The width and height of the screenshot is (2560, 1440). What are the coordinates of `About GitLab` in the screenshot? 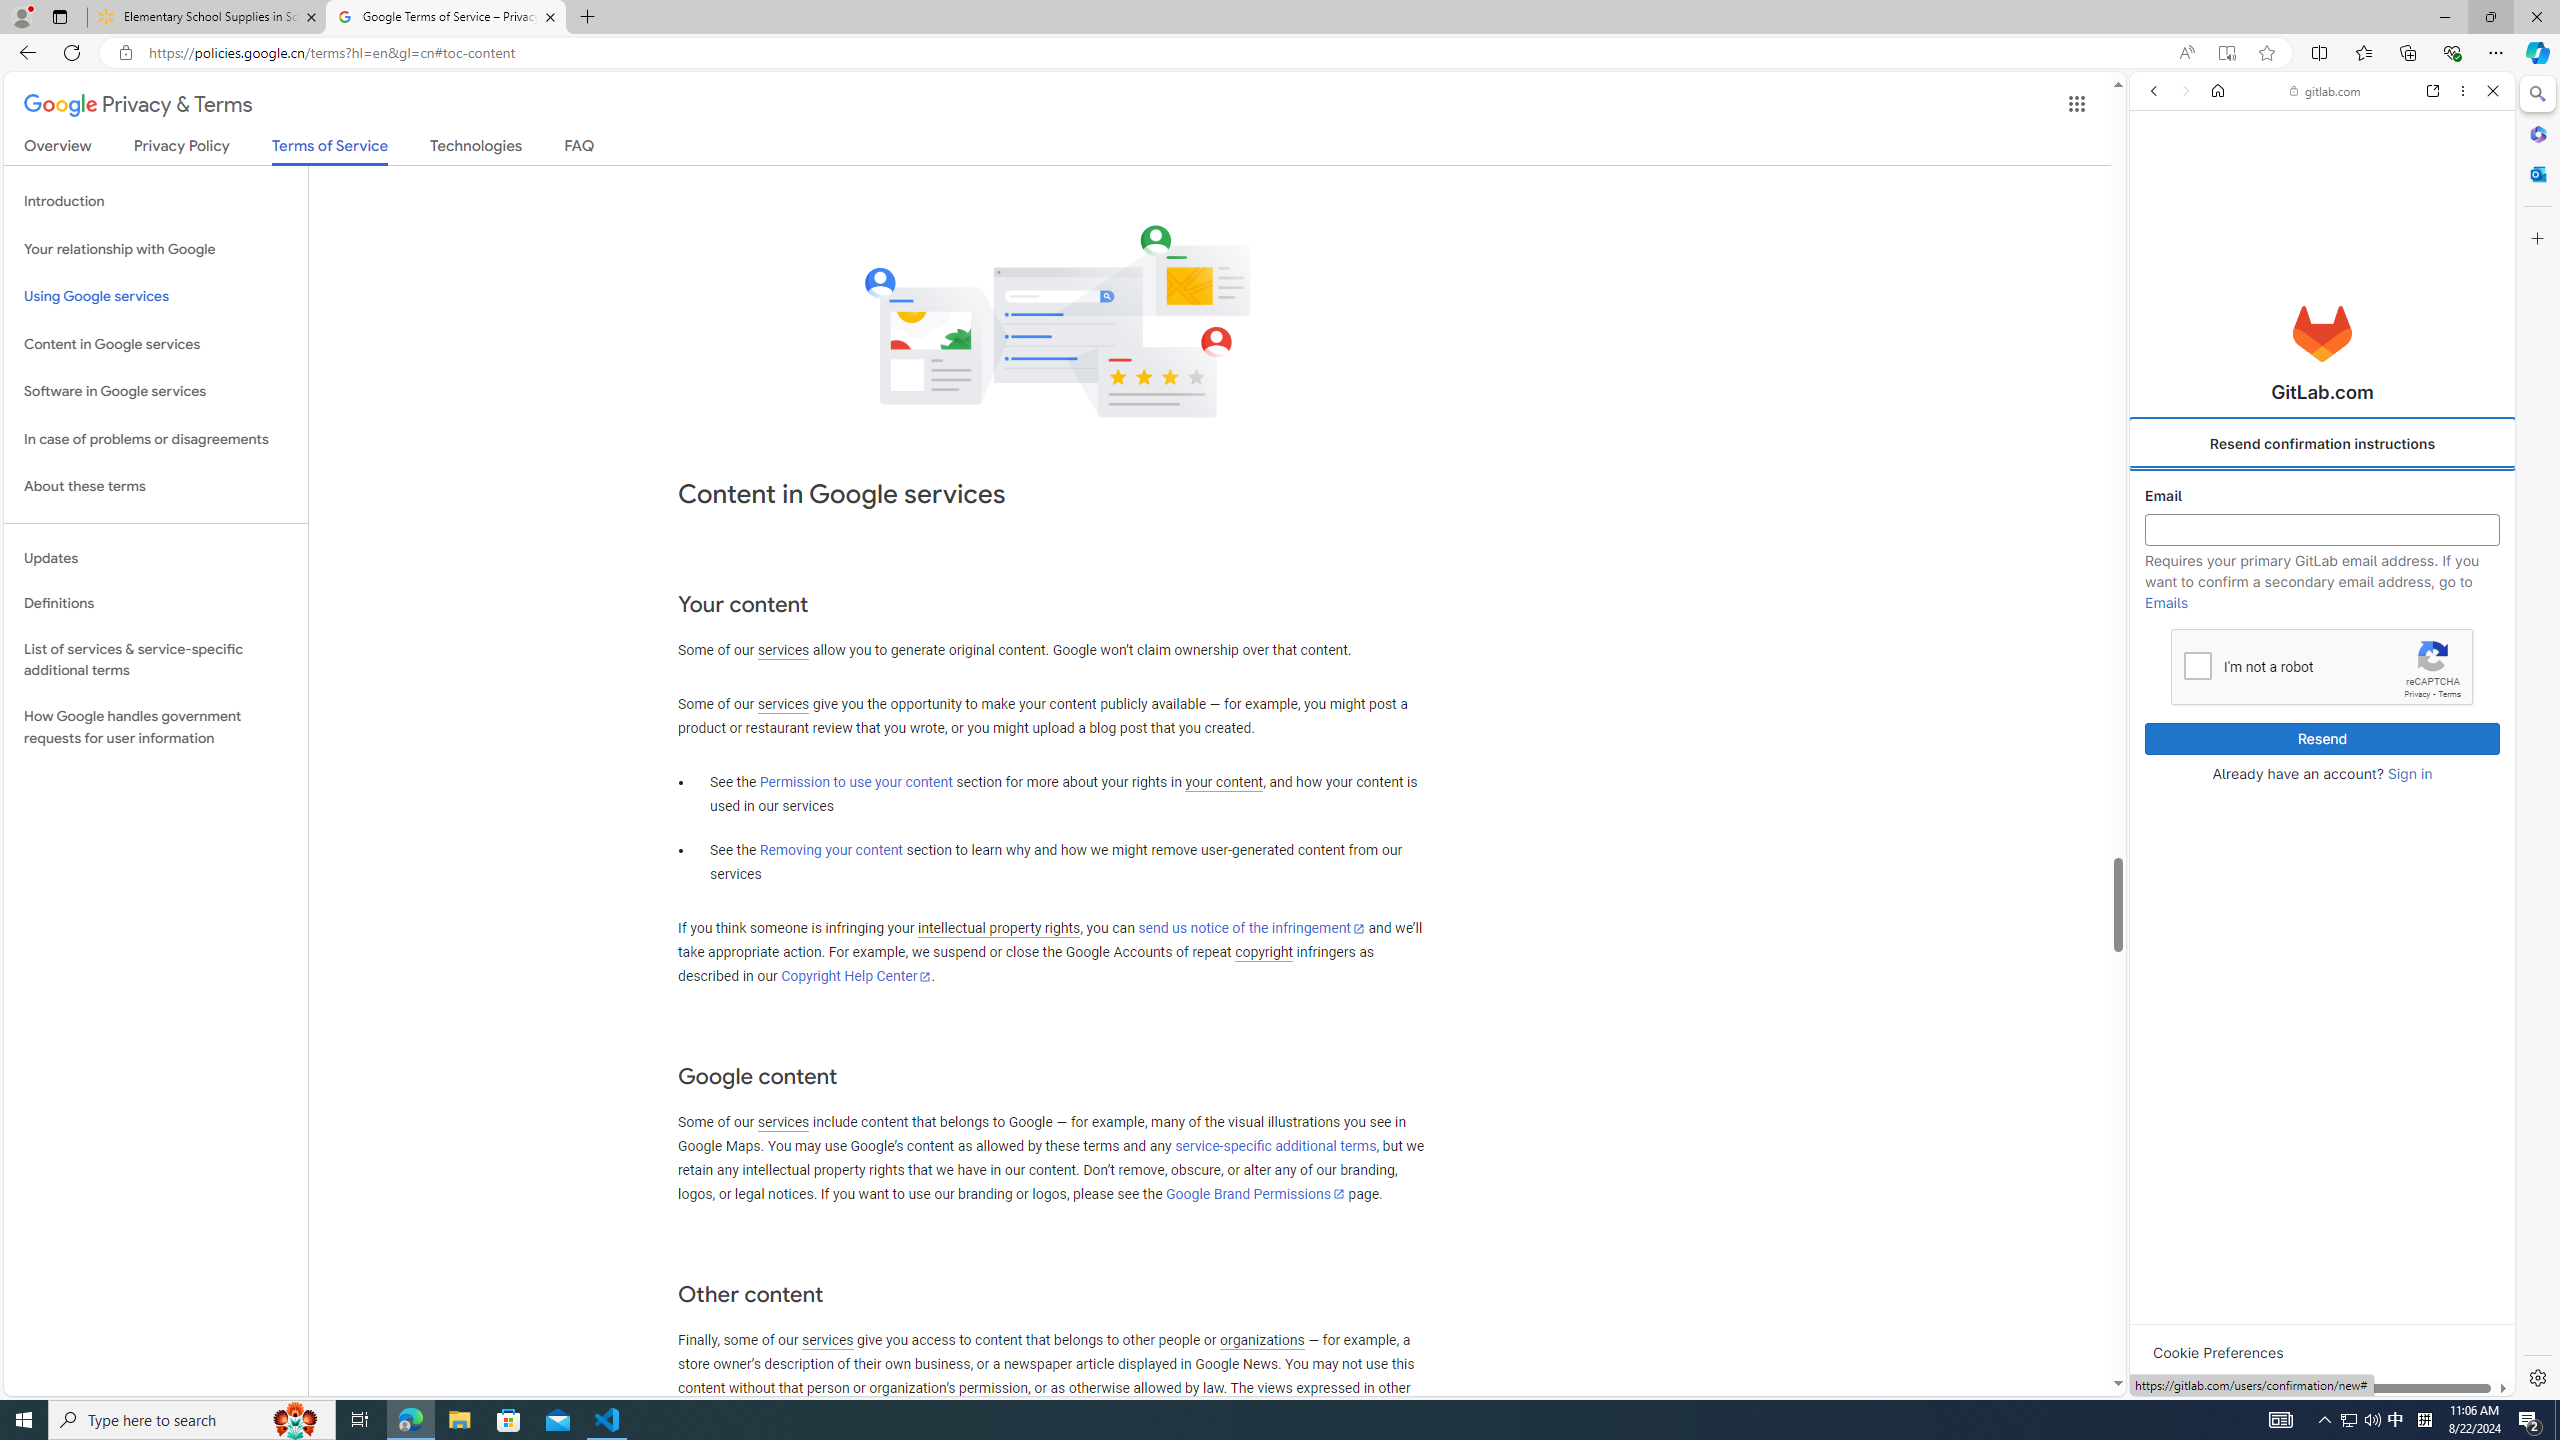 It's located at (2322, 592).